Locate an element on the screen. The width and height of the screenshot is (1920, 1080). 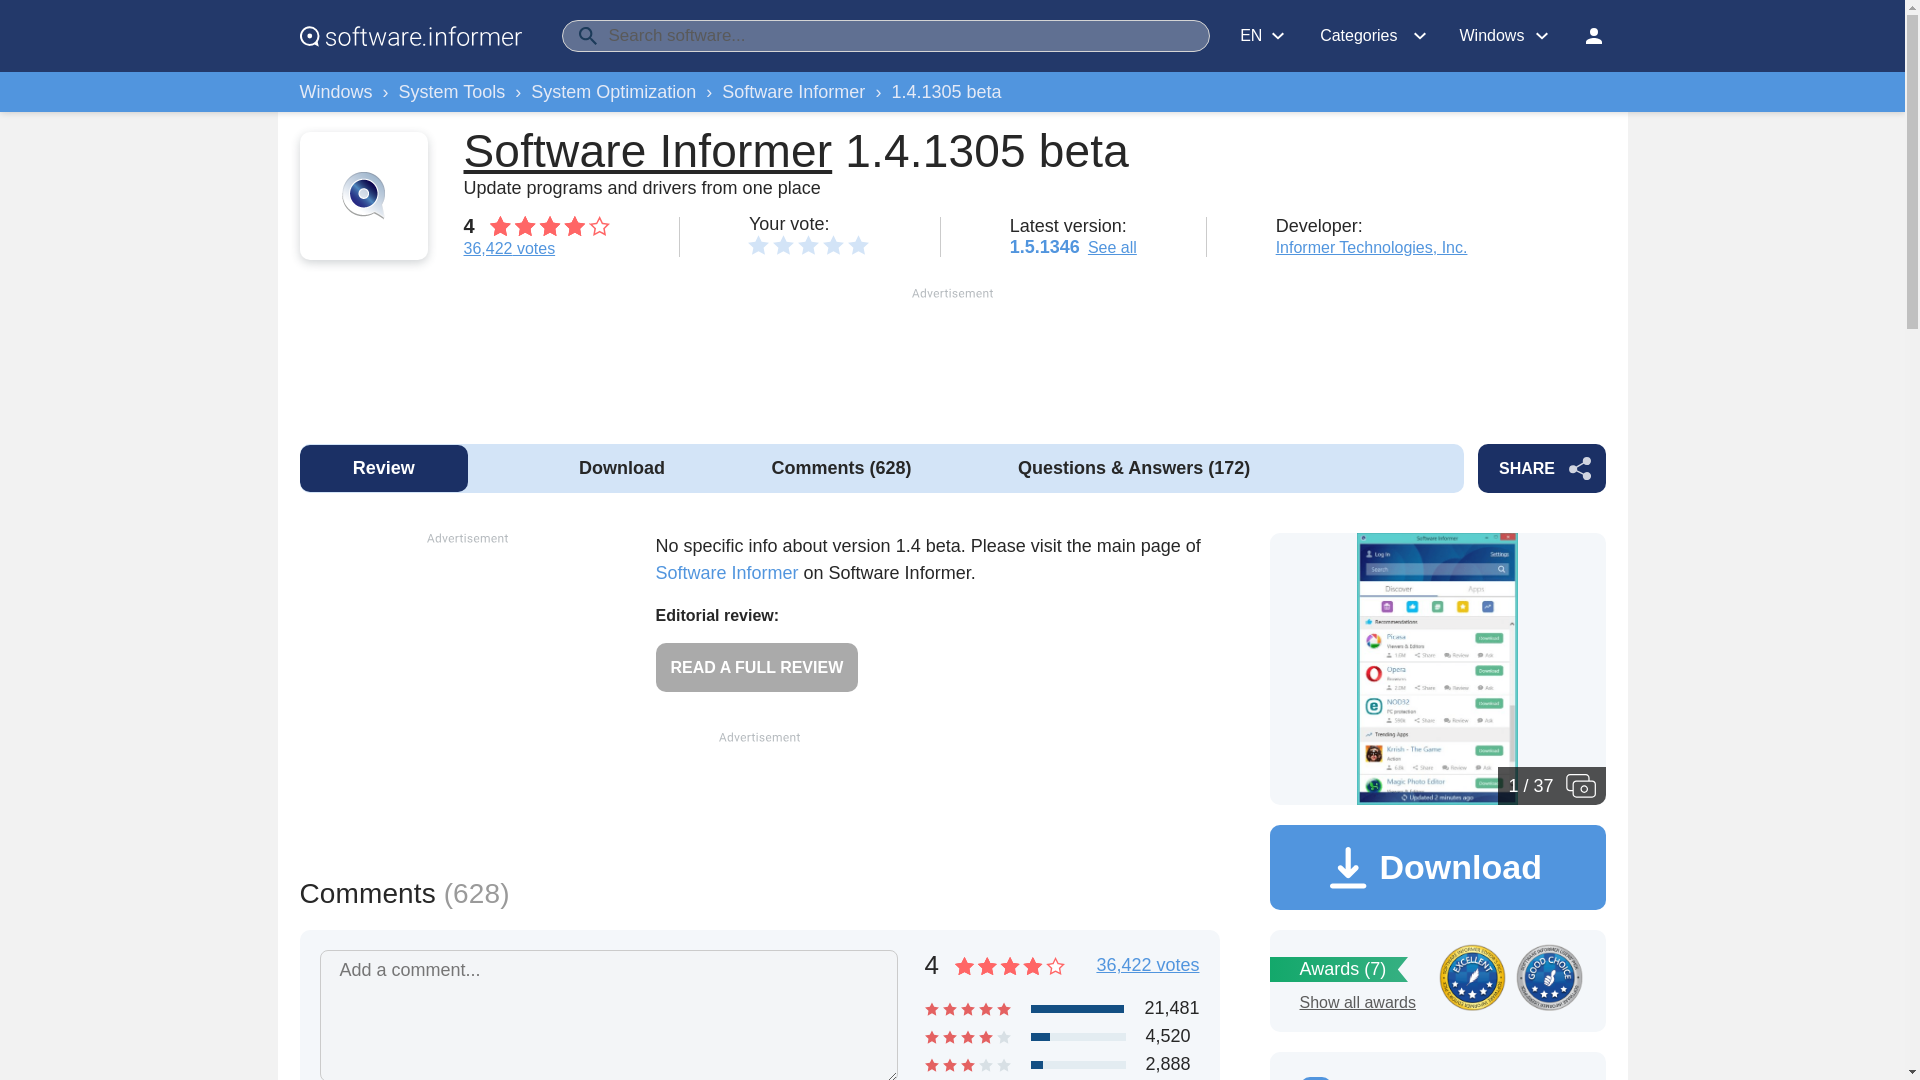
Informer Technologies, Inc. is located at coordinates (1372, 246).